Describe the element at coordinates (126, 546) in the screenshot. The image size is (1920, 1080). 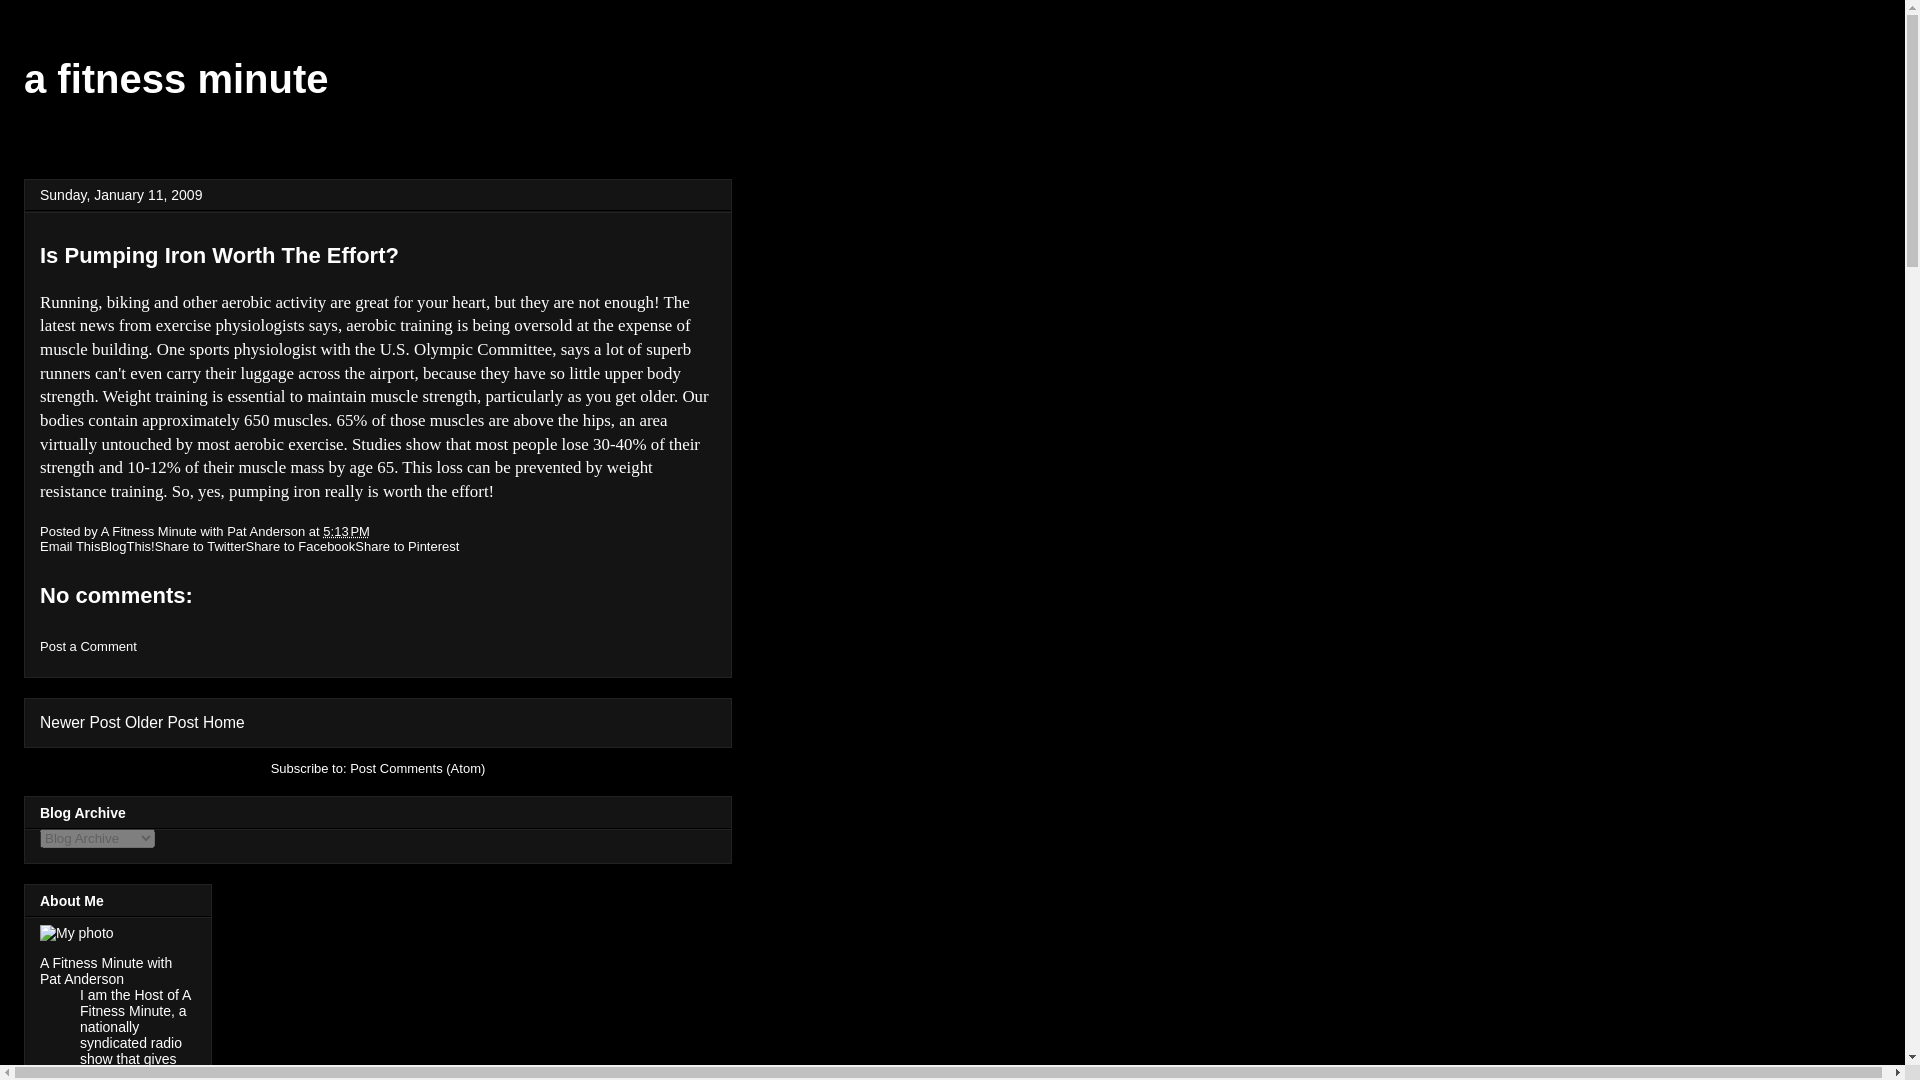
I see `BlogThis!` at that location.